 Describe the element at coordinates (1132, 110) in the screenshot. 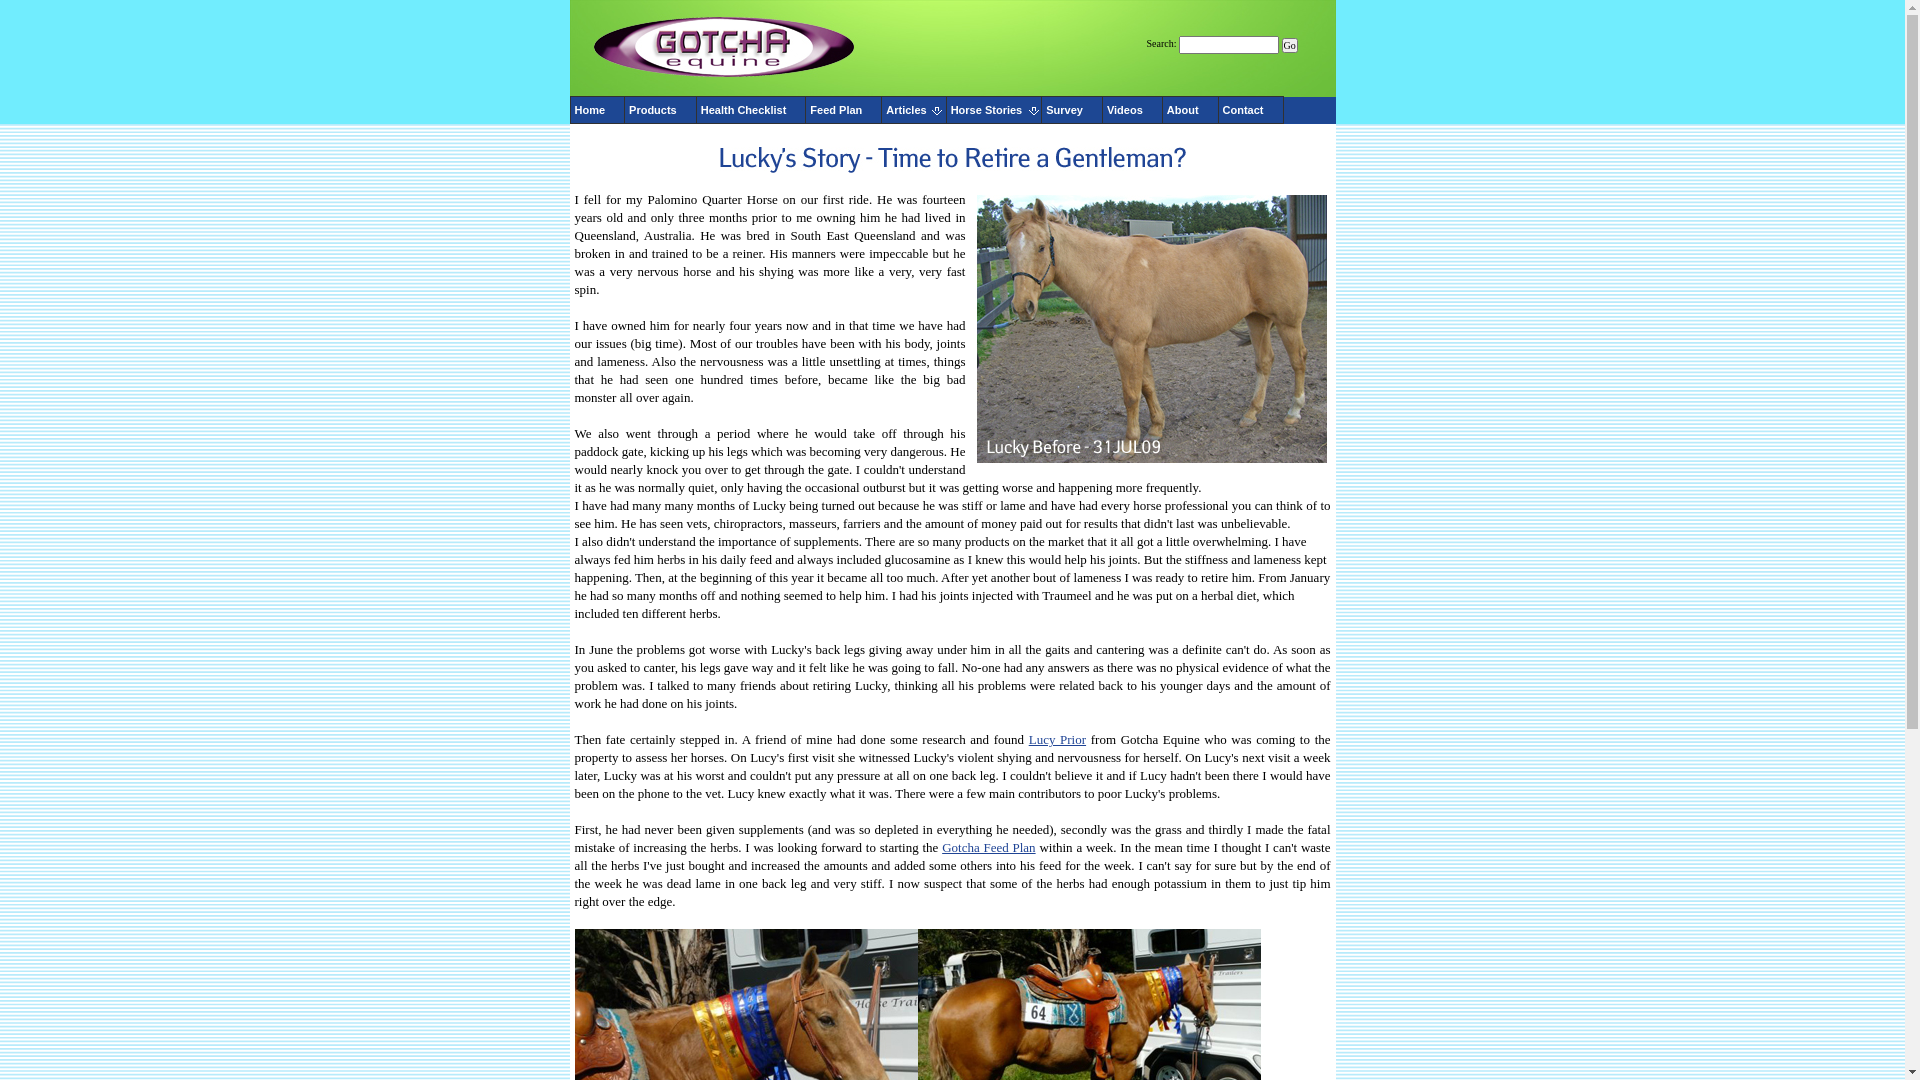

I see `Videos` at that location.